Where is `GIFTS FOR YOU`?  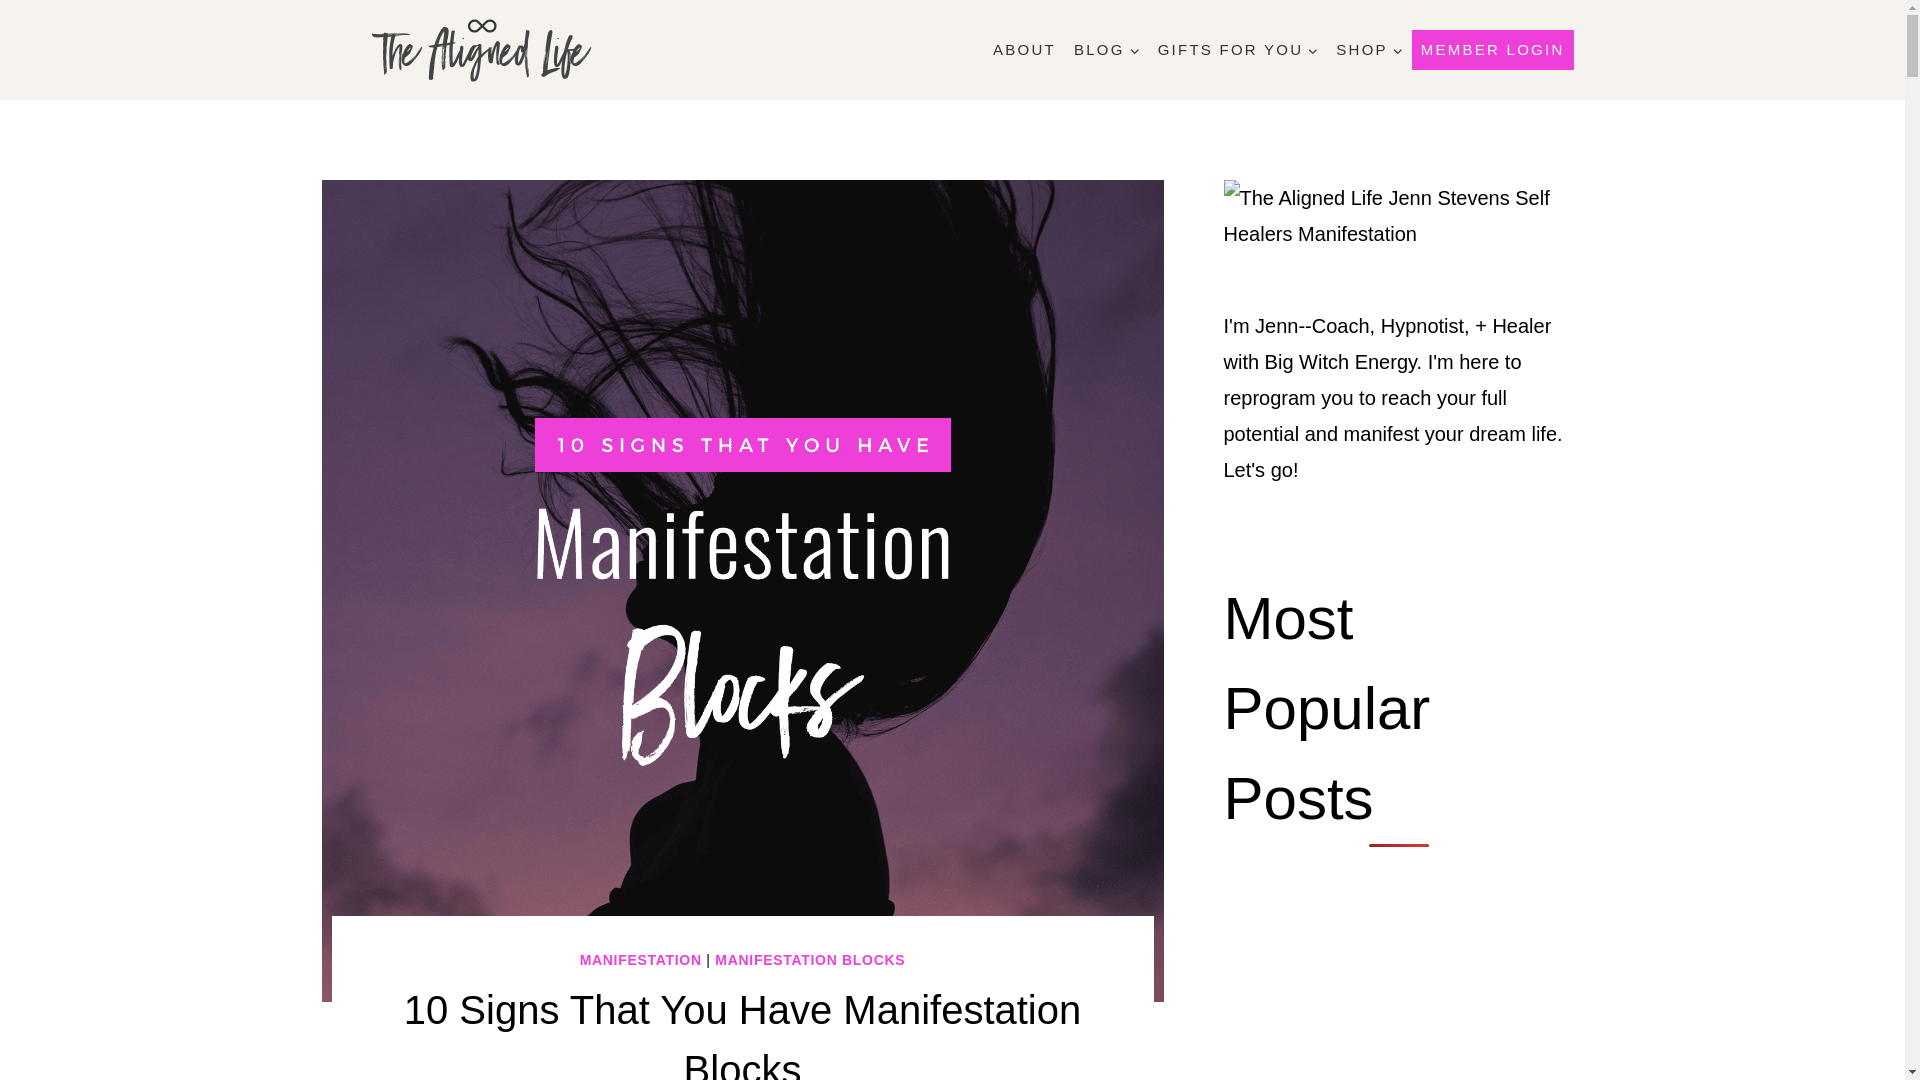 GIFTS FOR YOU is located at coordinates (1238, 50).